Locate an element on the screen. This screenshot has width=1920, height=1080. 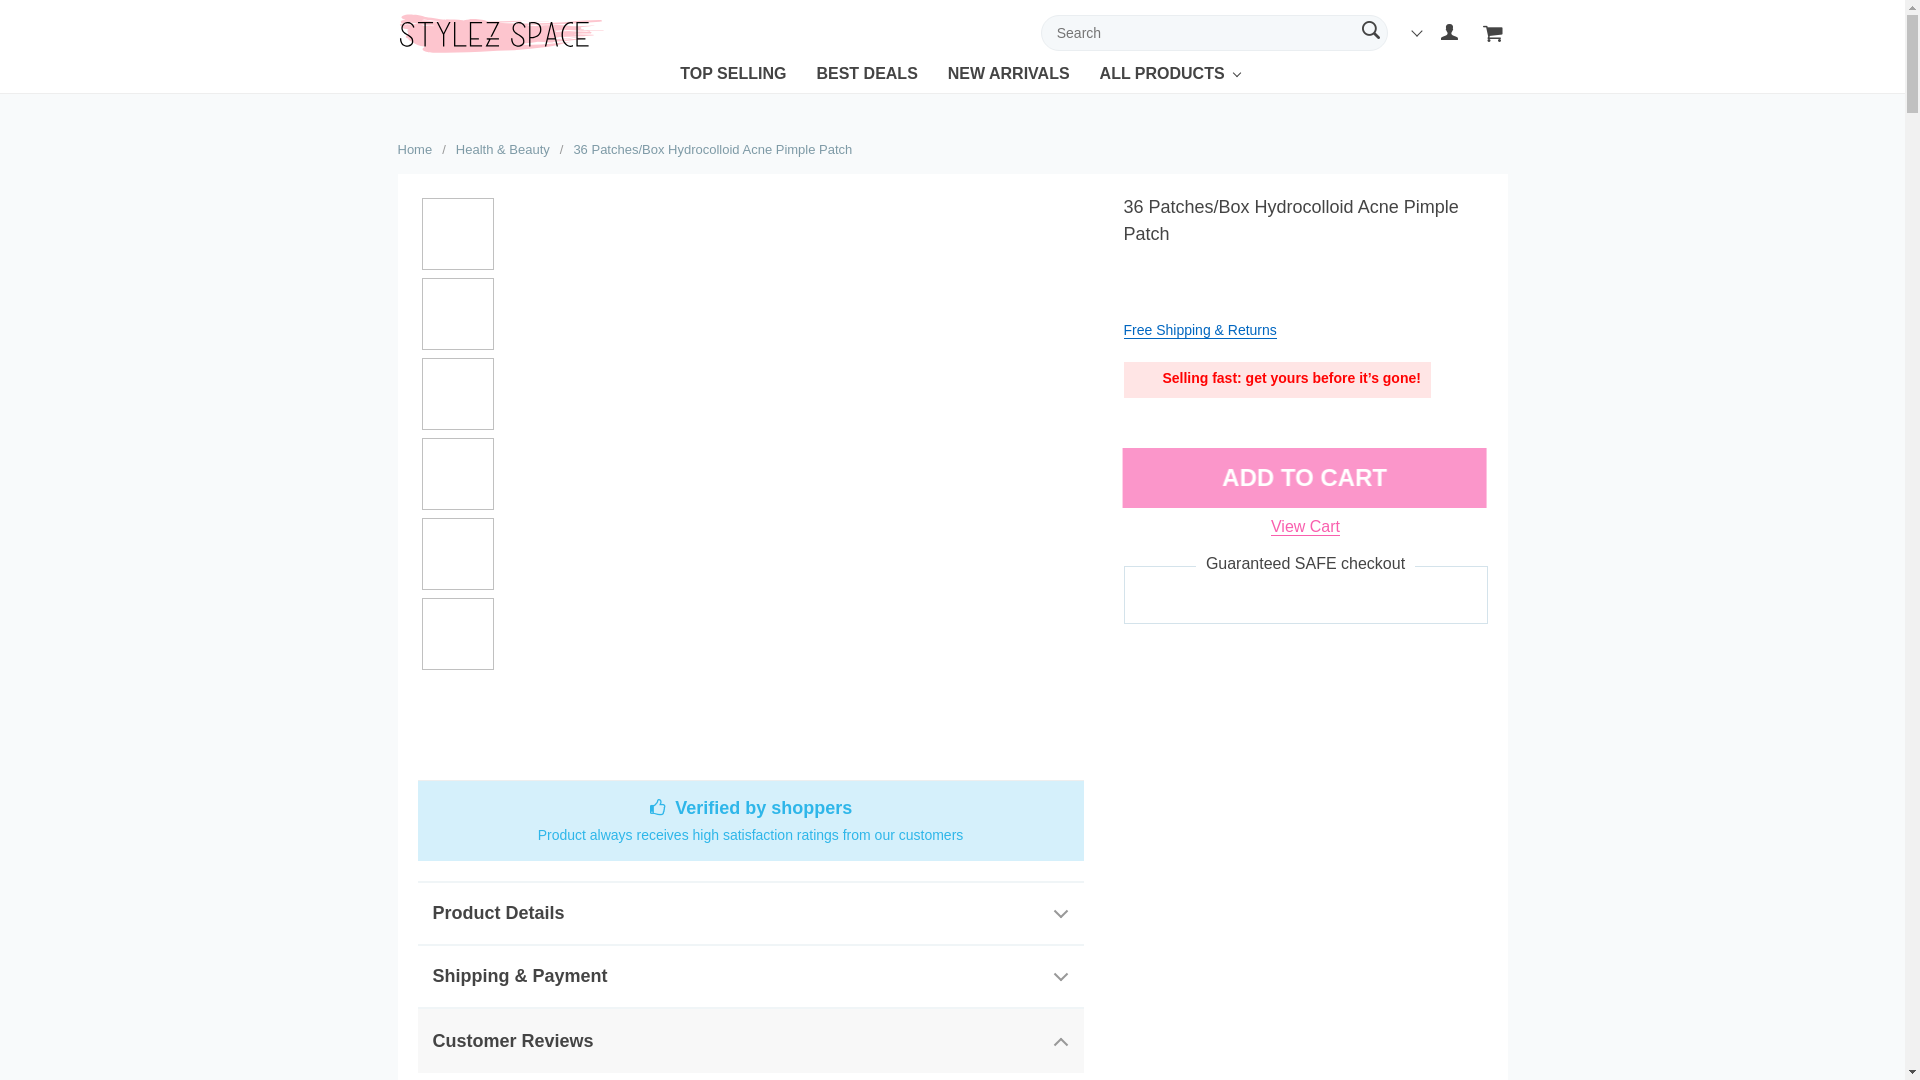
BEST DEALS is located at coordinates (866, 78).